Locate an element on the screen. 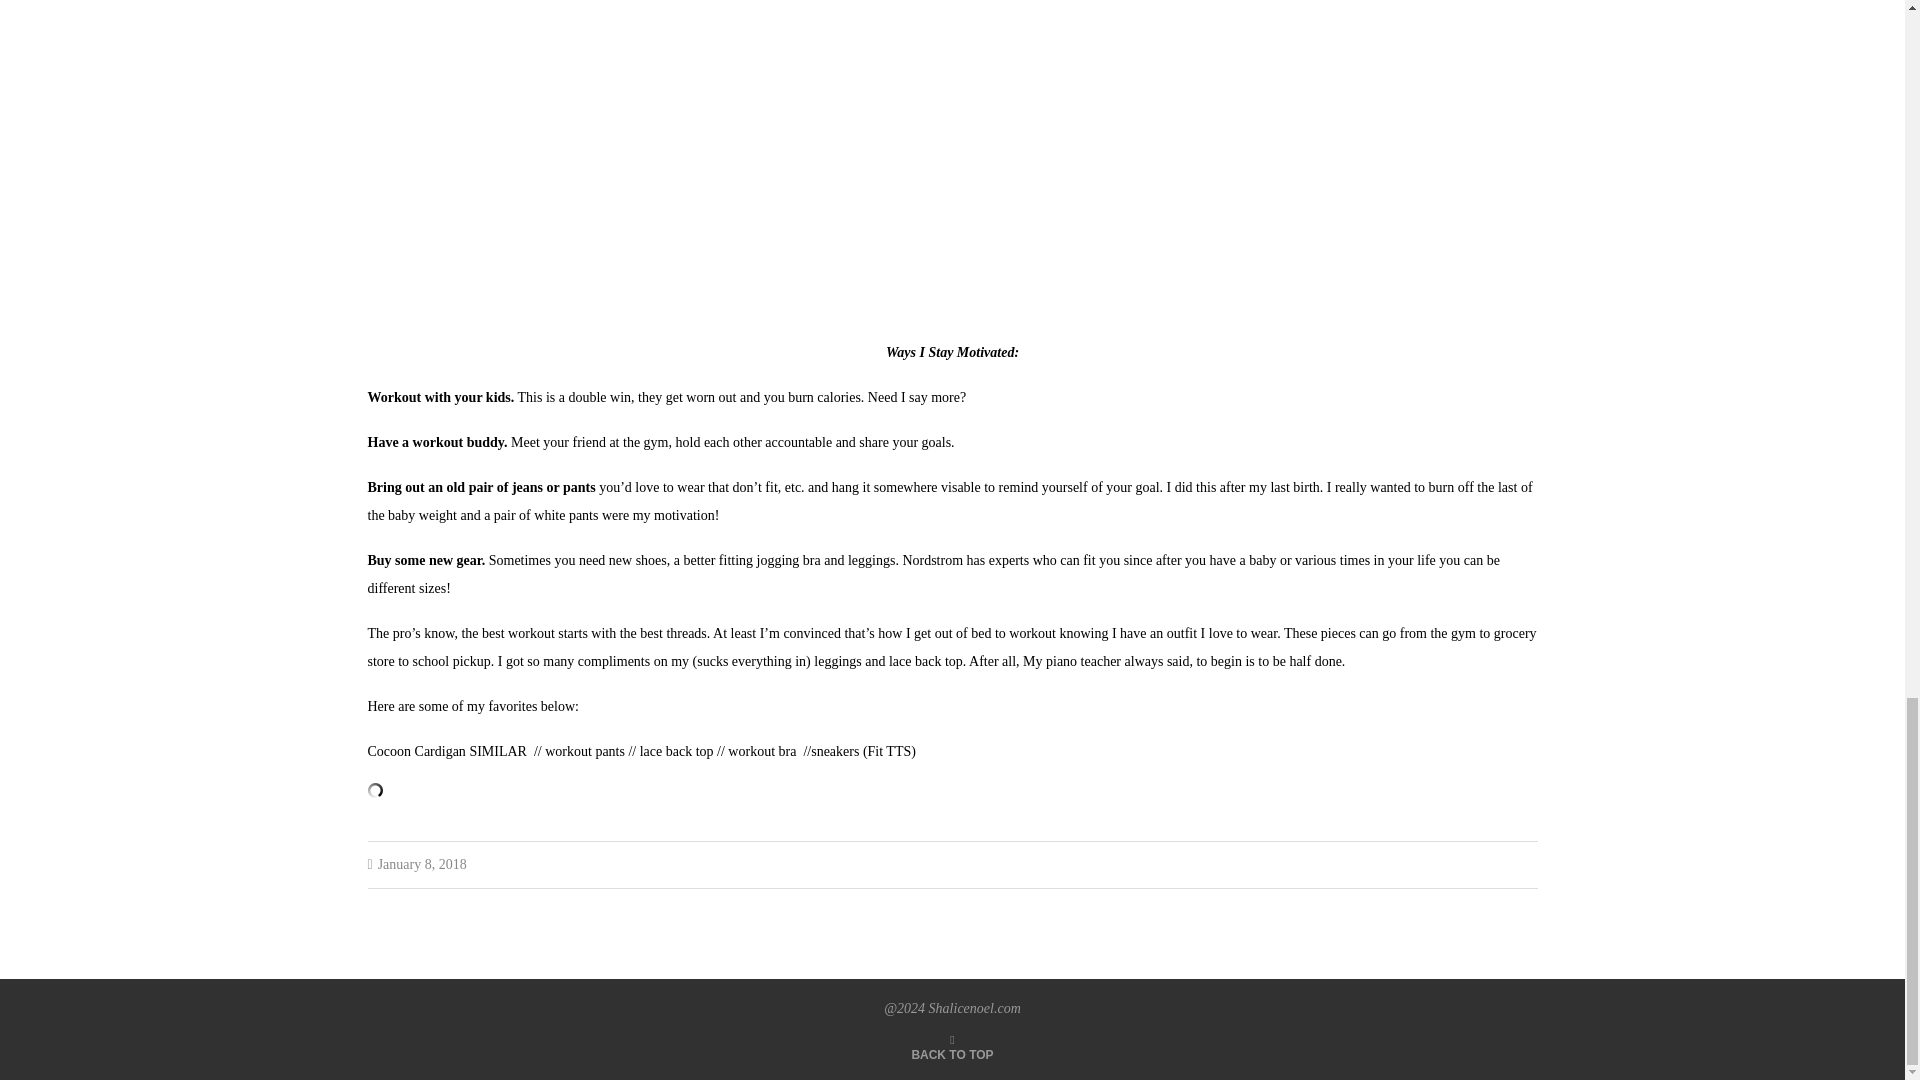  workout pants is located at coordinates (585, 752).